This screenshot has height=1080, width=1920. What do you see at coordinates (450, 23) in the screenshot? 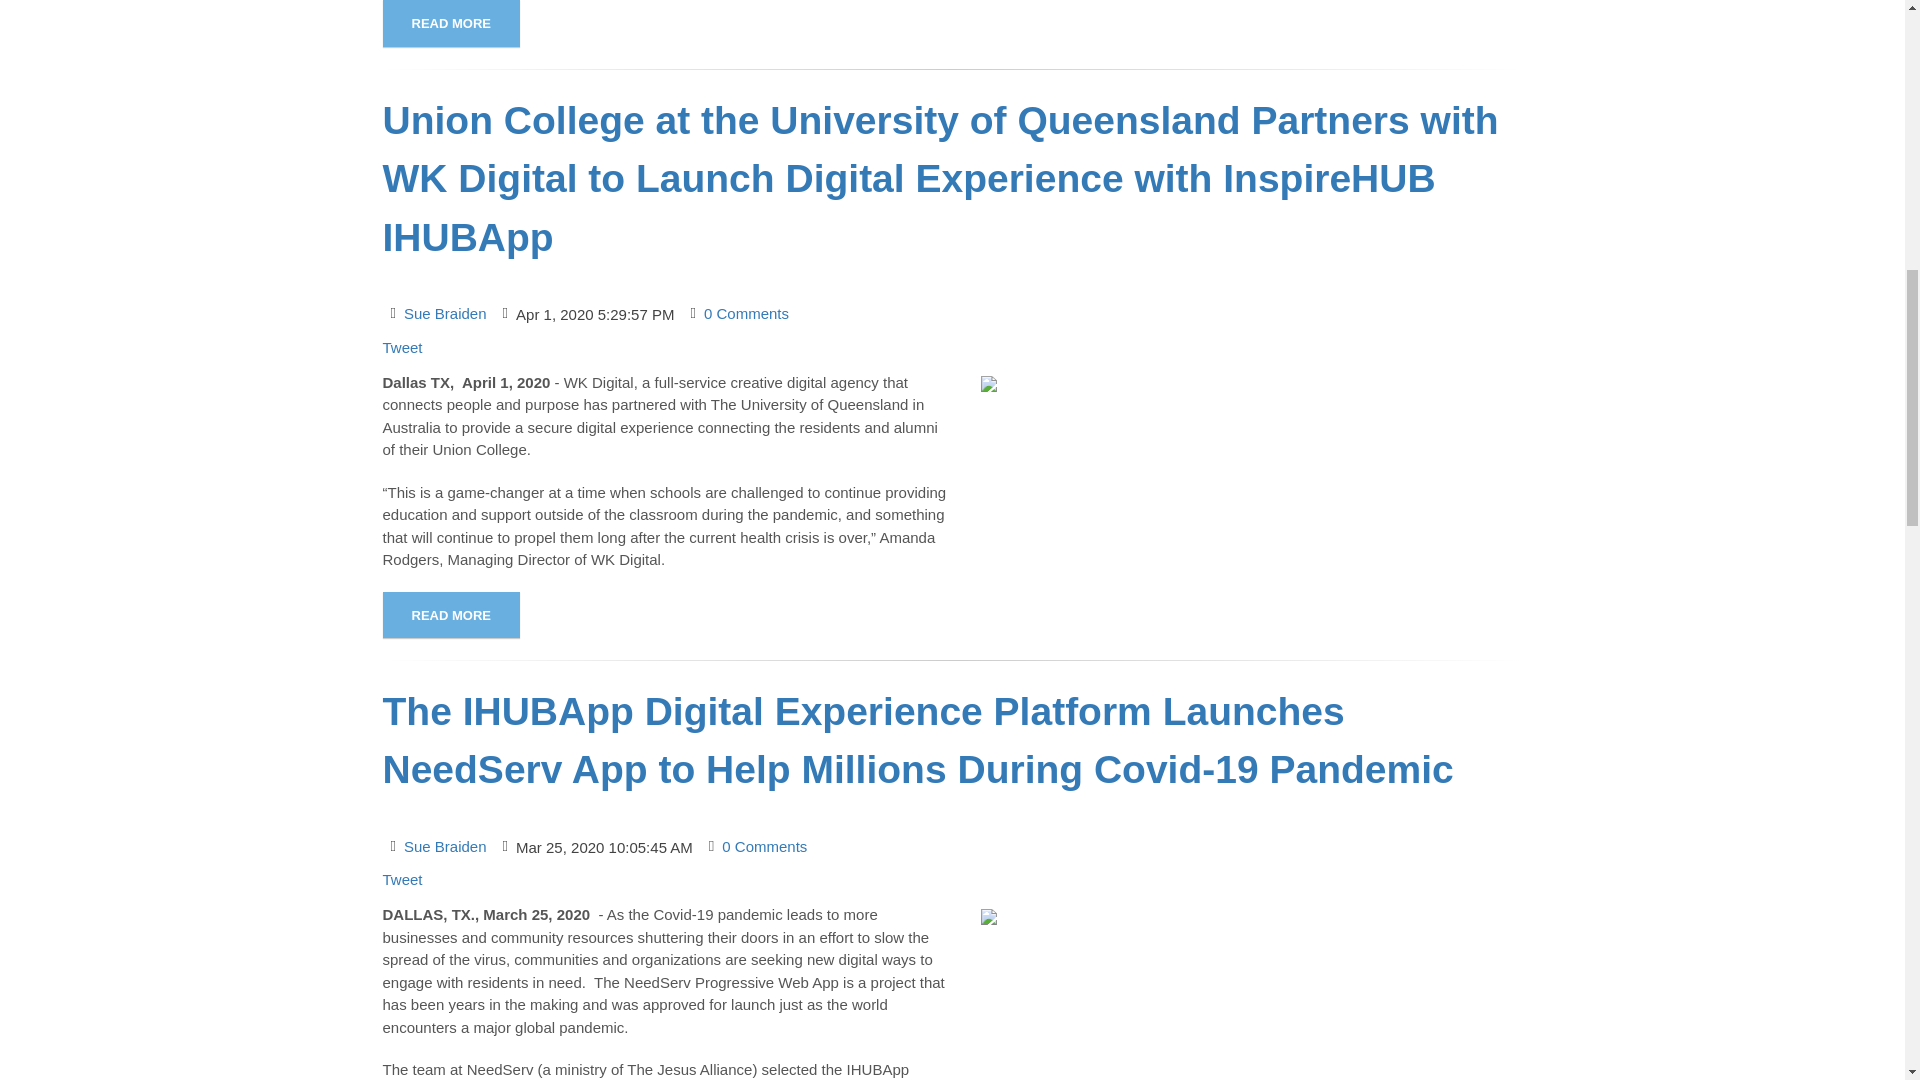
I see `READ MORE` at bounding box center [450, 23].